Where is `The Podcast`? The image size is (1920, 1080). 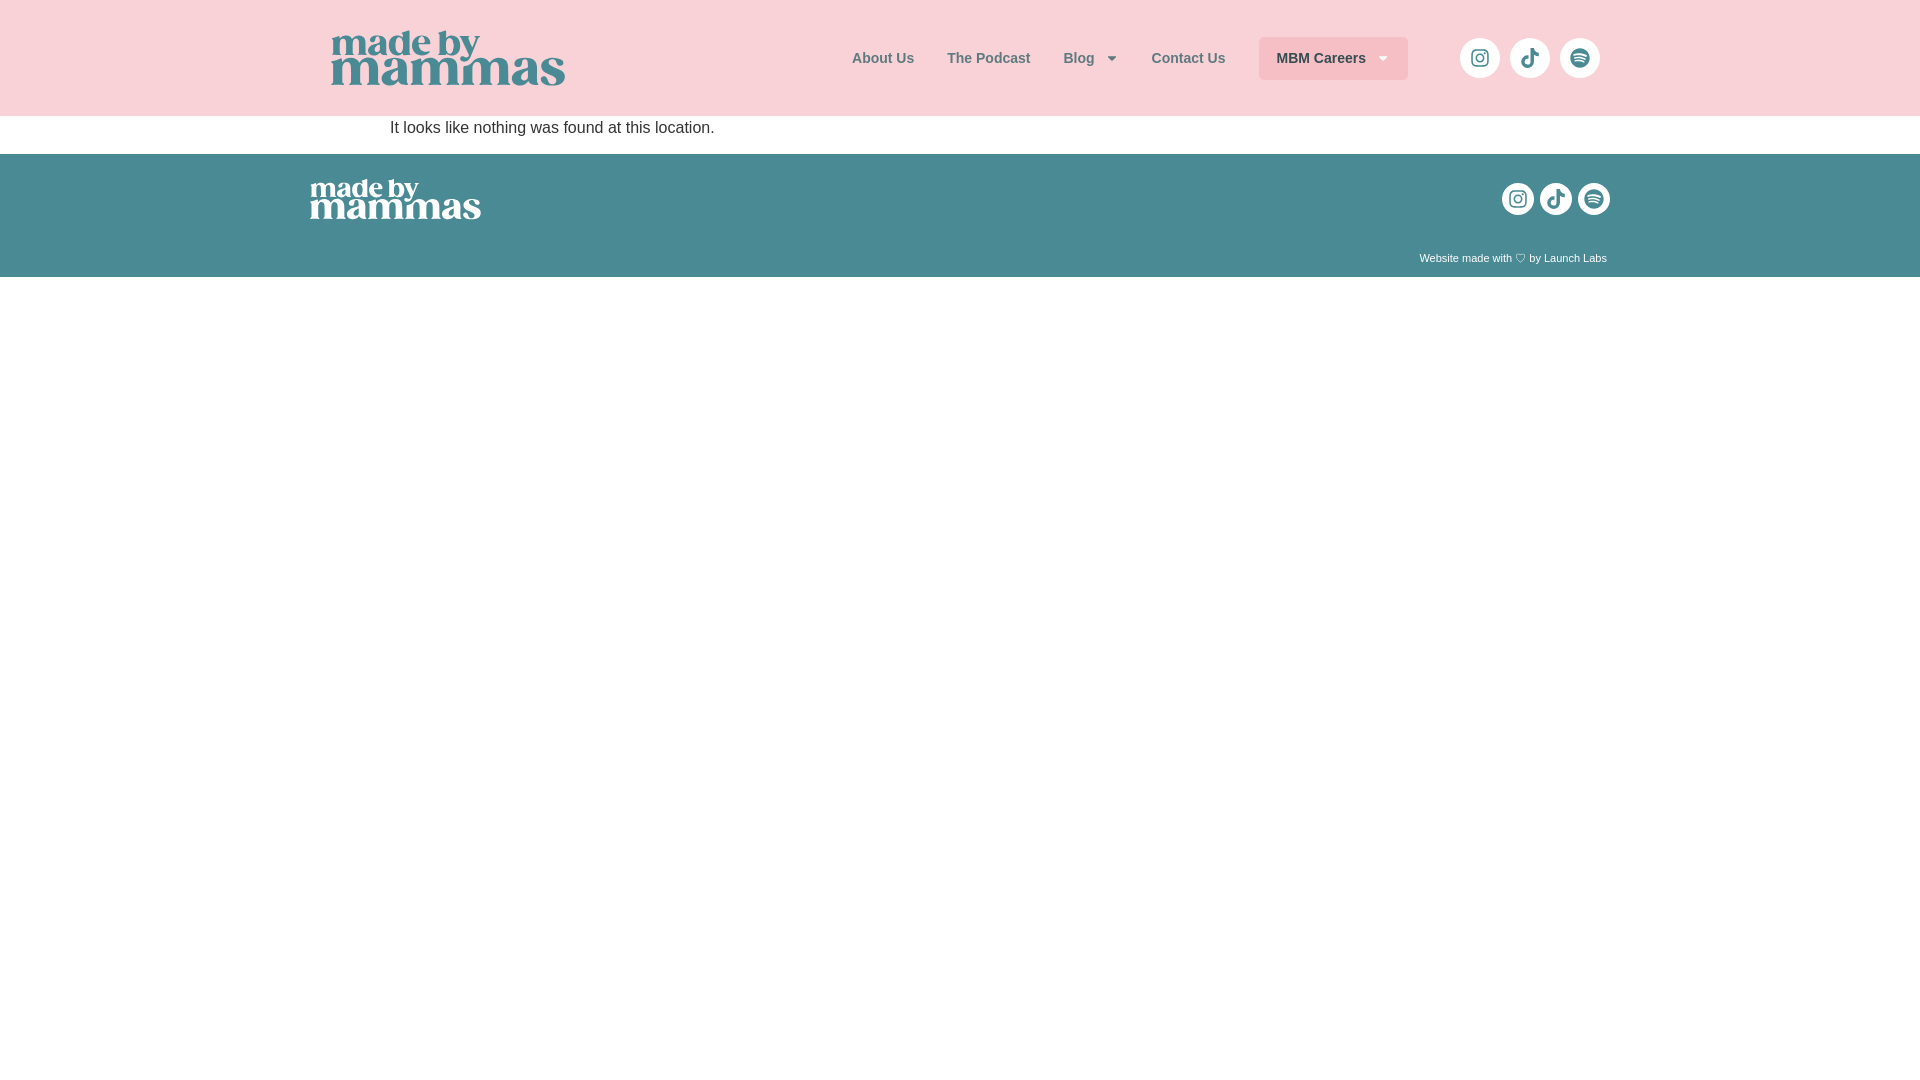
The Podcast is located at coordinates (988, 58).